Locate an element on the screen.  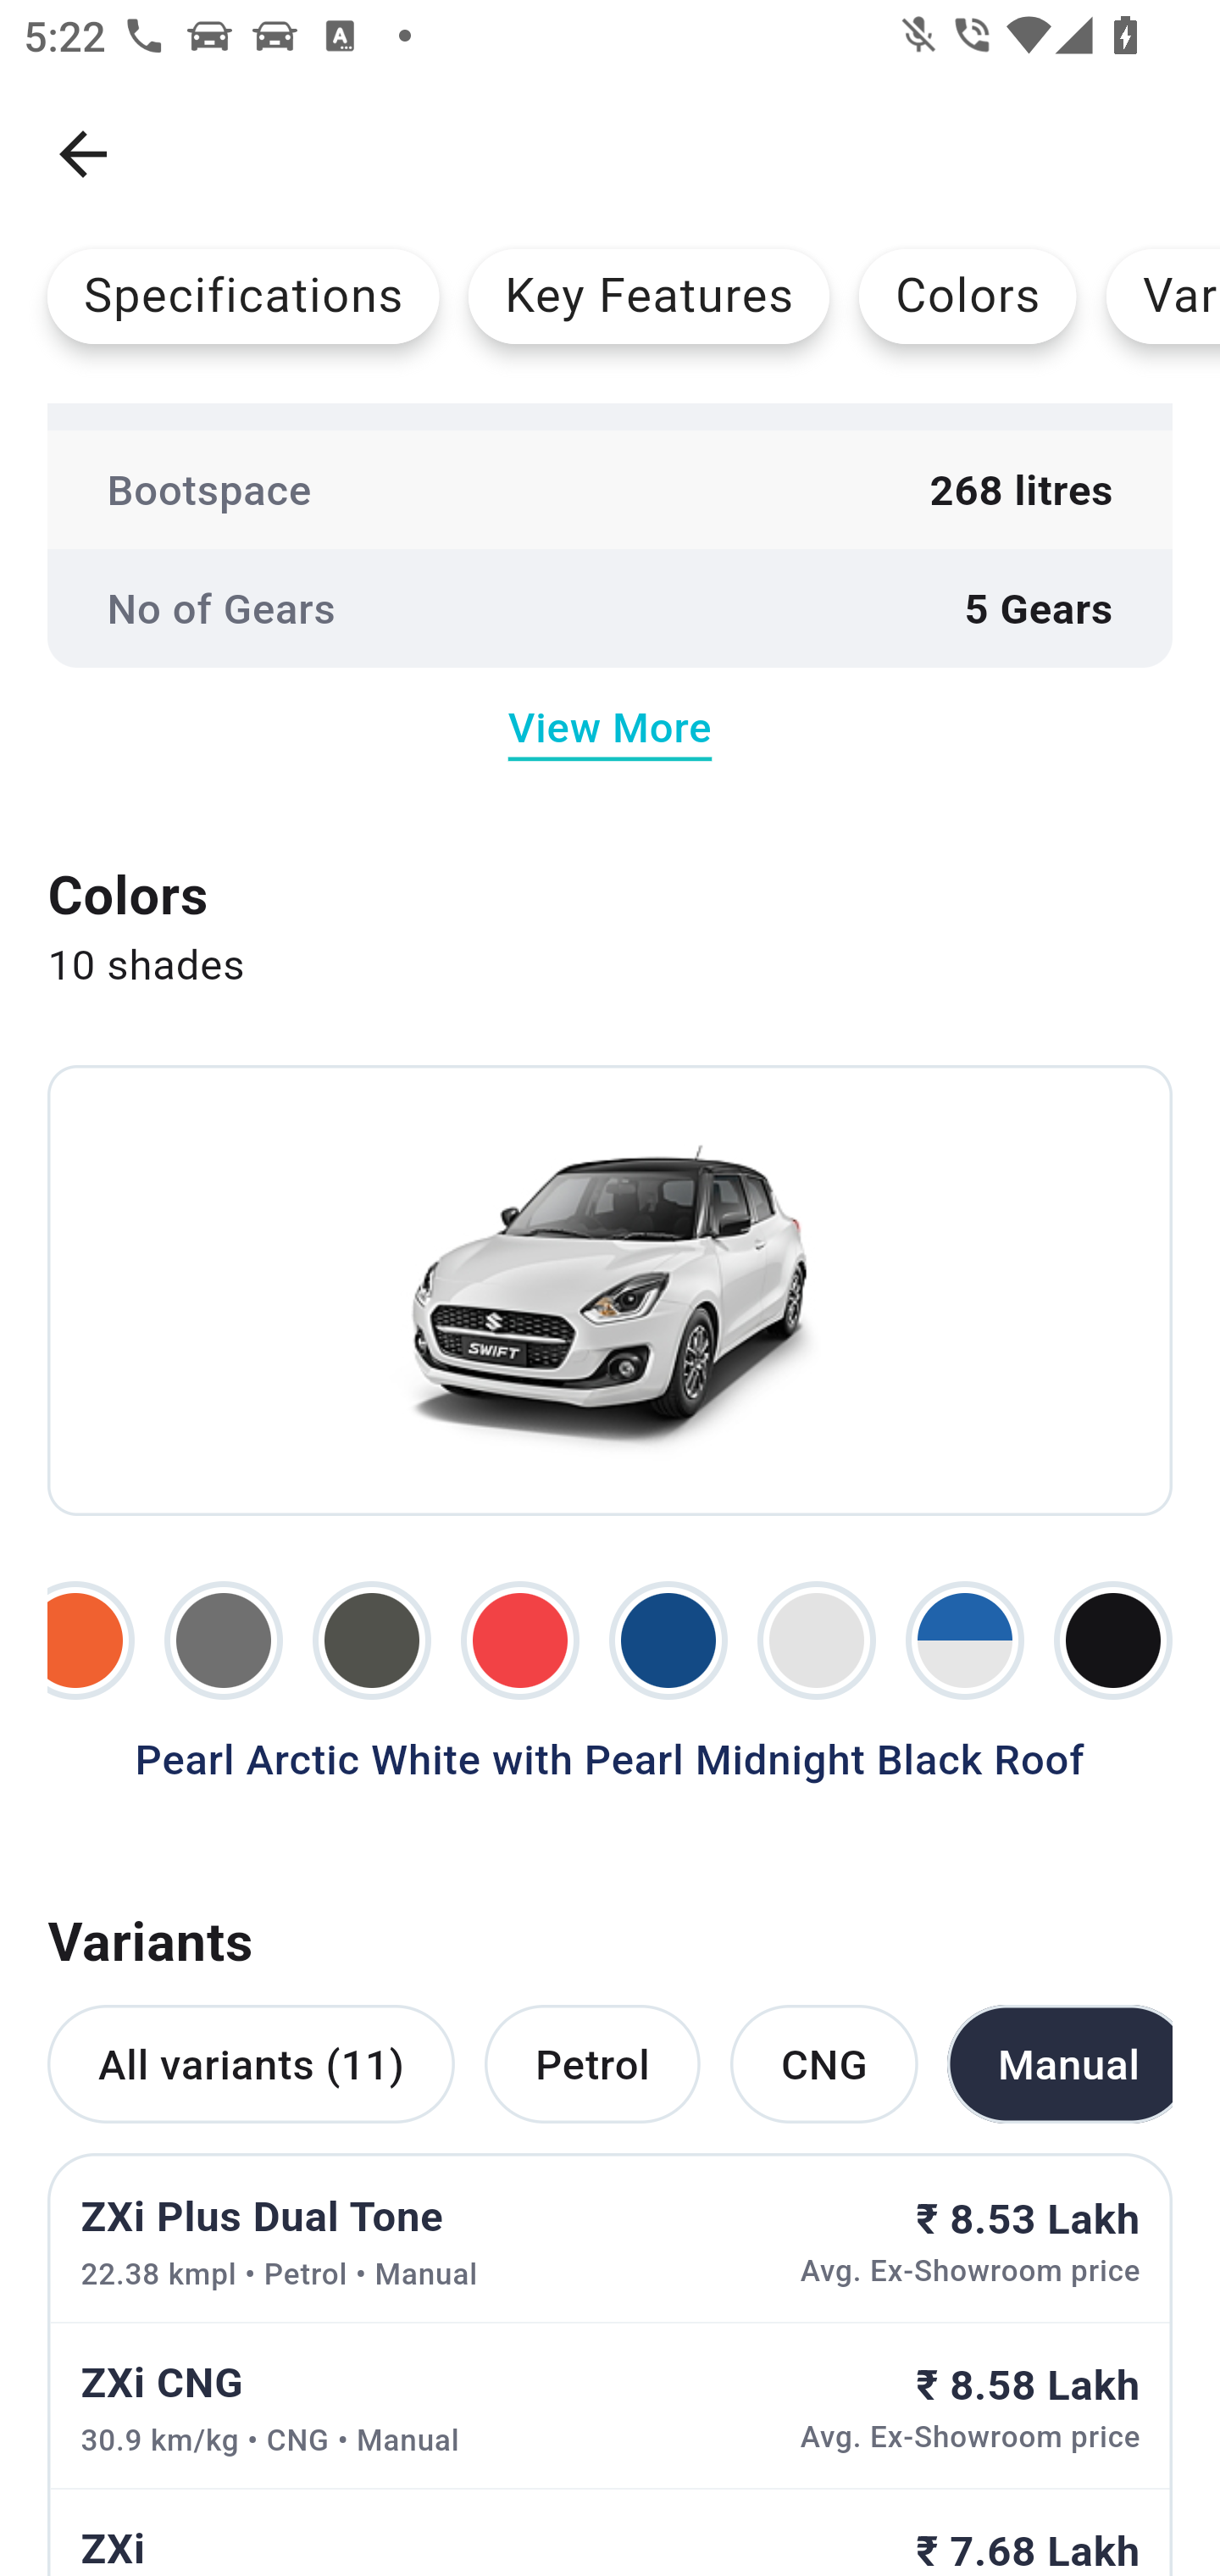
ZXi
Avg. Ex-Showroom price ₹ 7.68 Lakh is located at coordinates (610, 2532).